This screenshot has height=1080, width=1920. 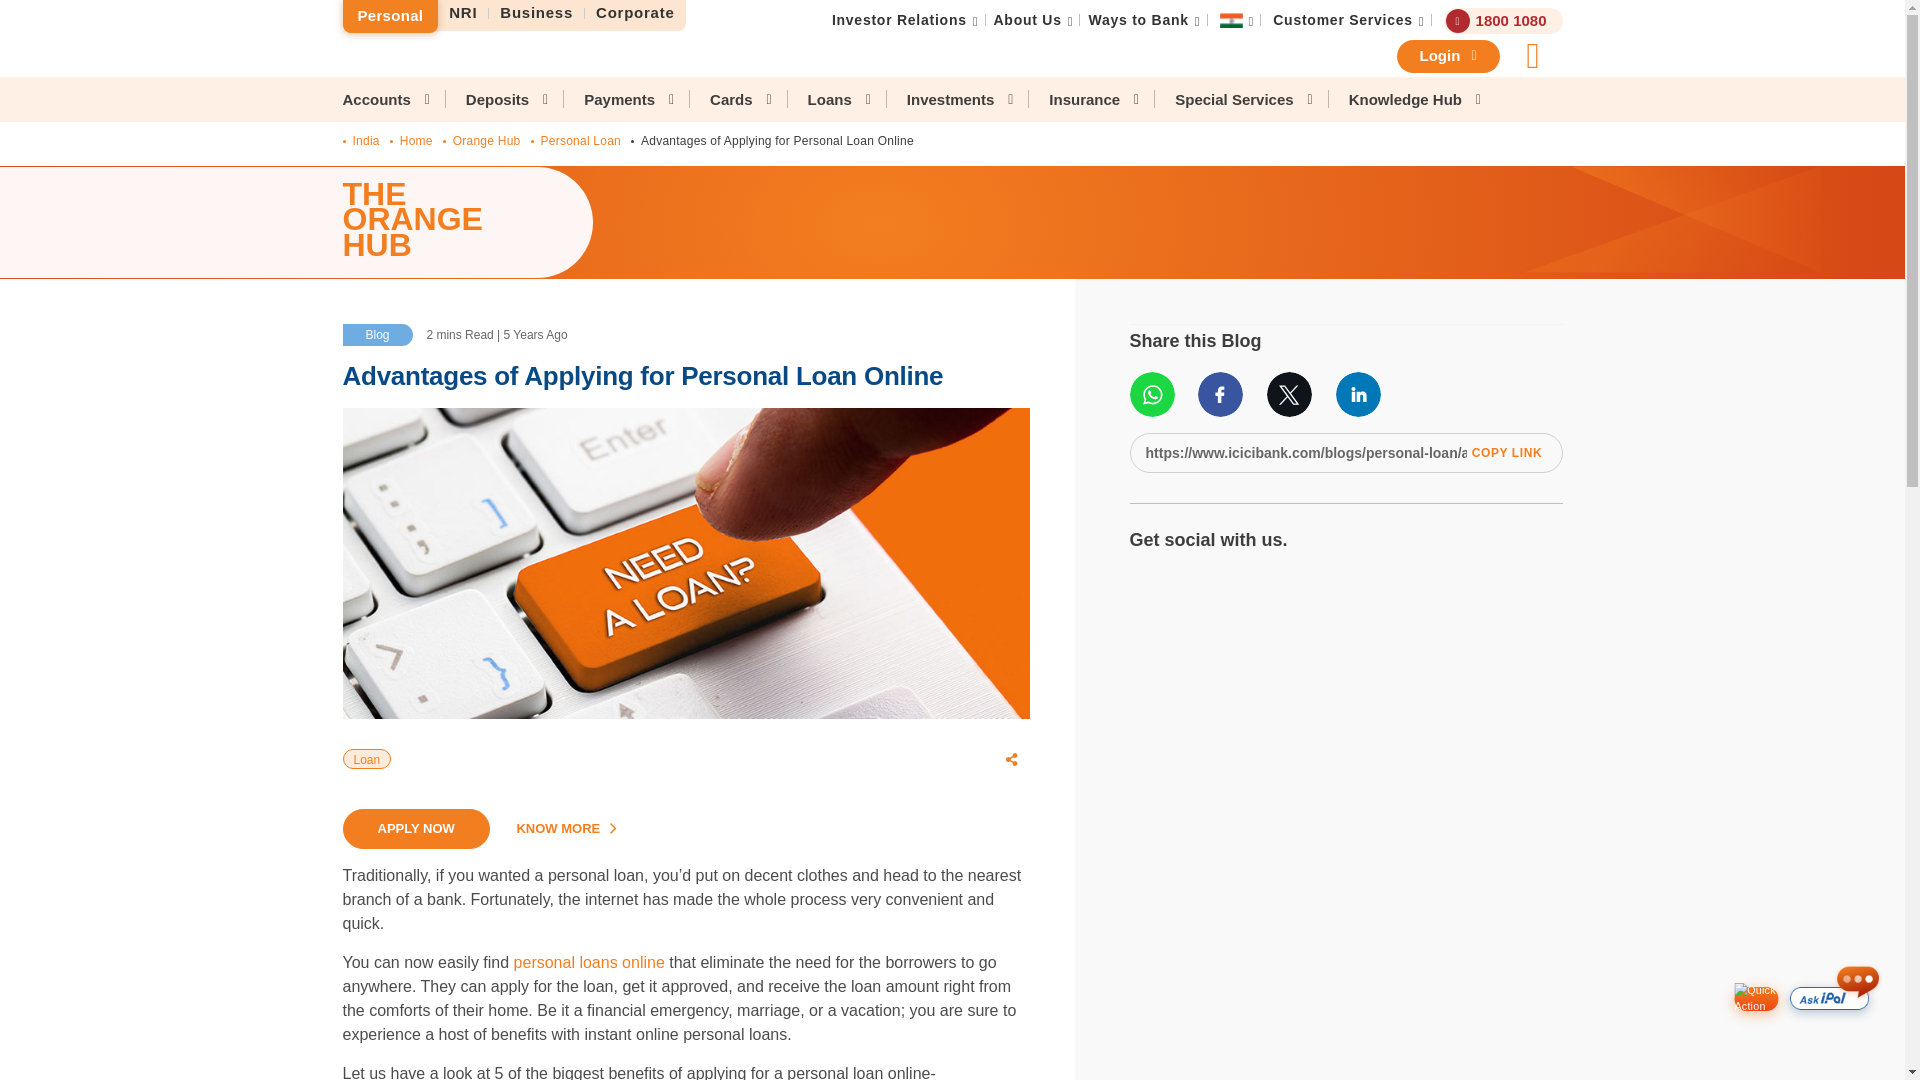 What do you see at coordinates (1138, 20) in the screenshot?
I see `Ways to Bank` at bounding box center [1138, 20].